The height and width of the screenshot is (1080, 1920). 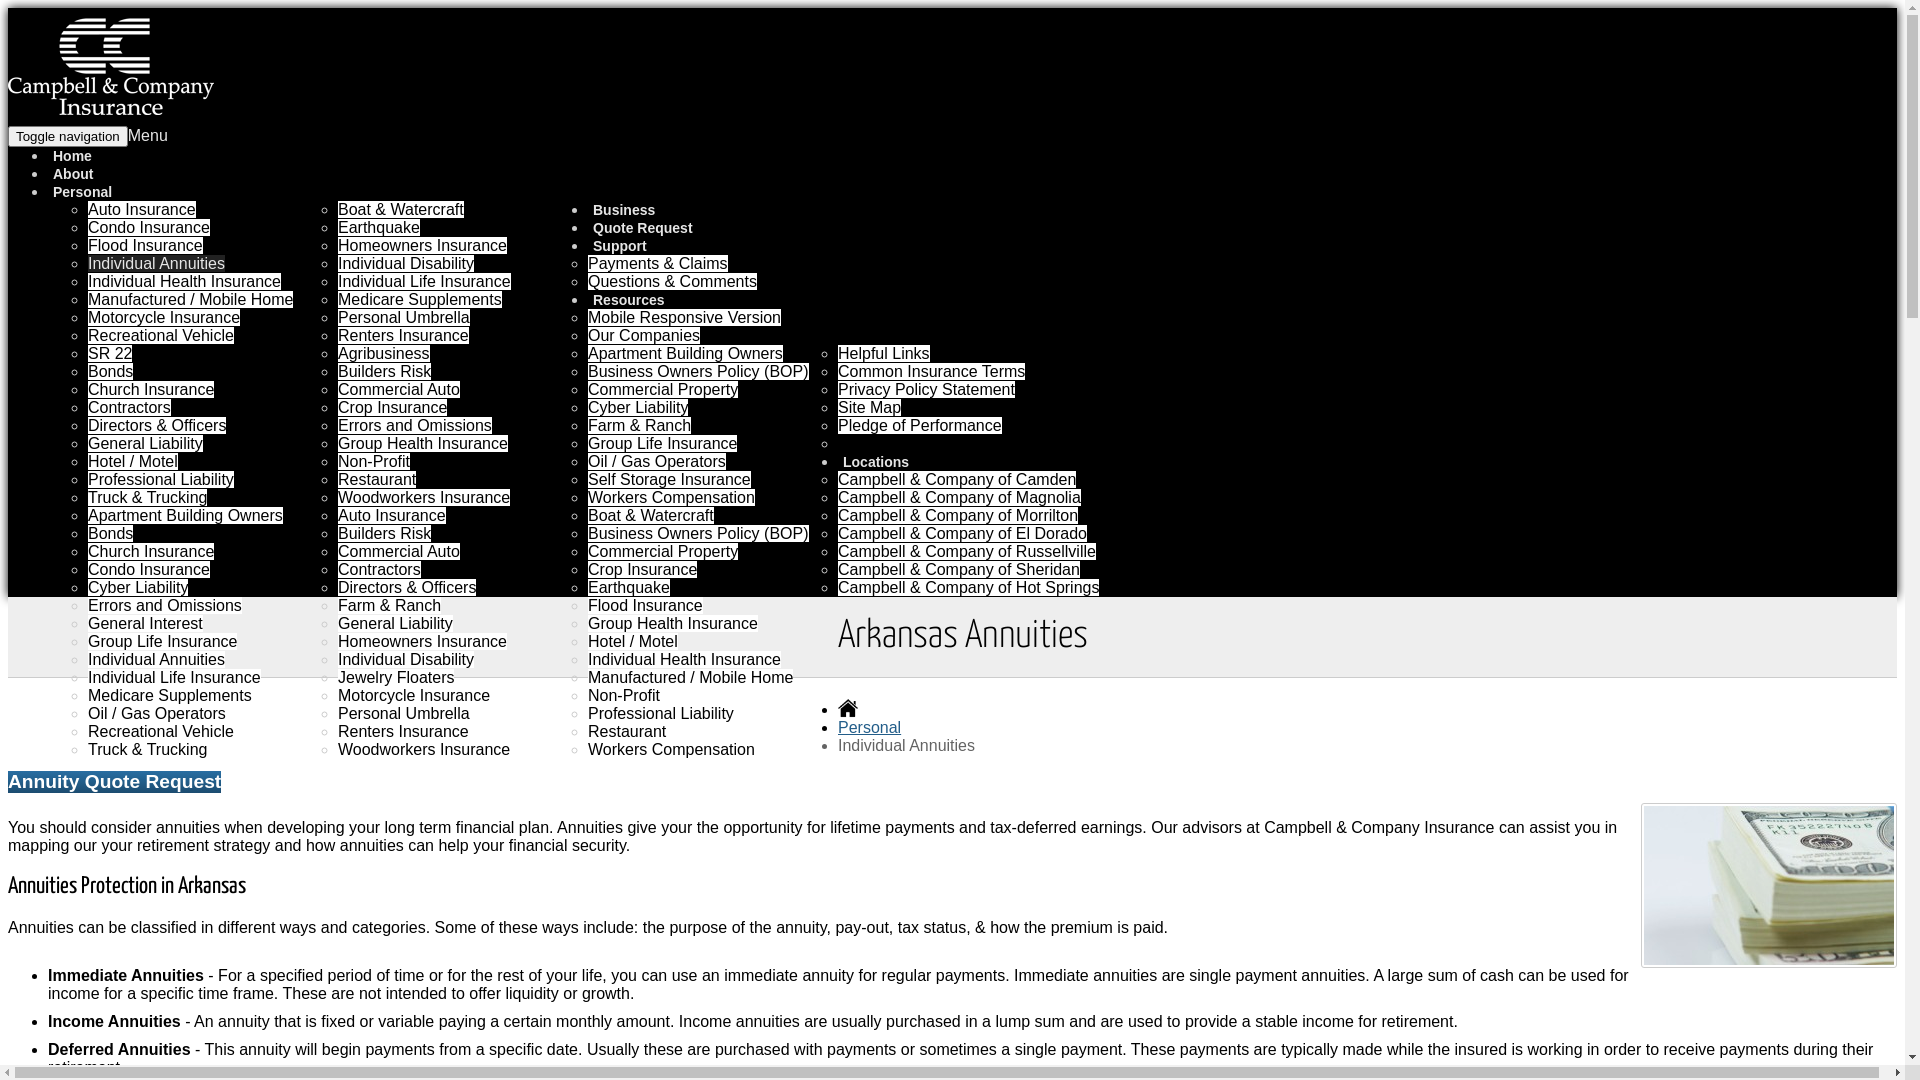 What do you see at coordinates (73, 174) in the screenshot?
I see `About` at bounding box center [73, 174].